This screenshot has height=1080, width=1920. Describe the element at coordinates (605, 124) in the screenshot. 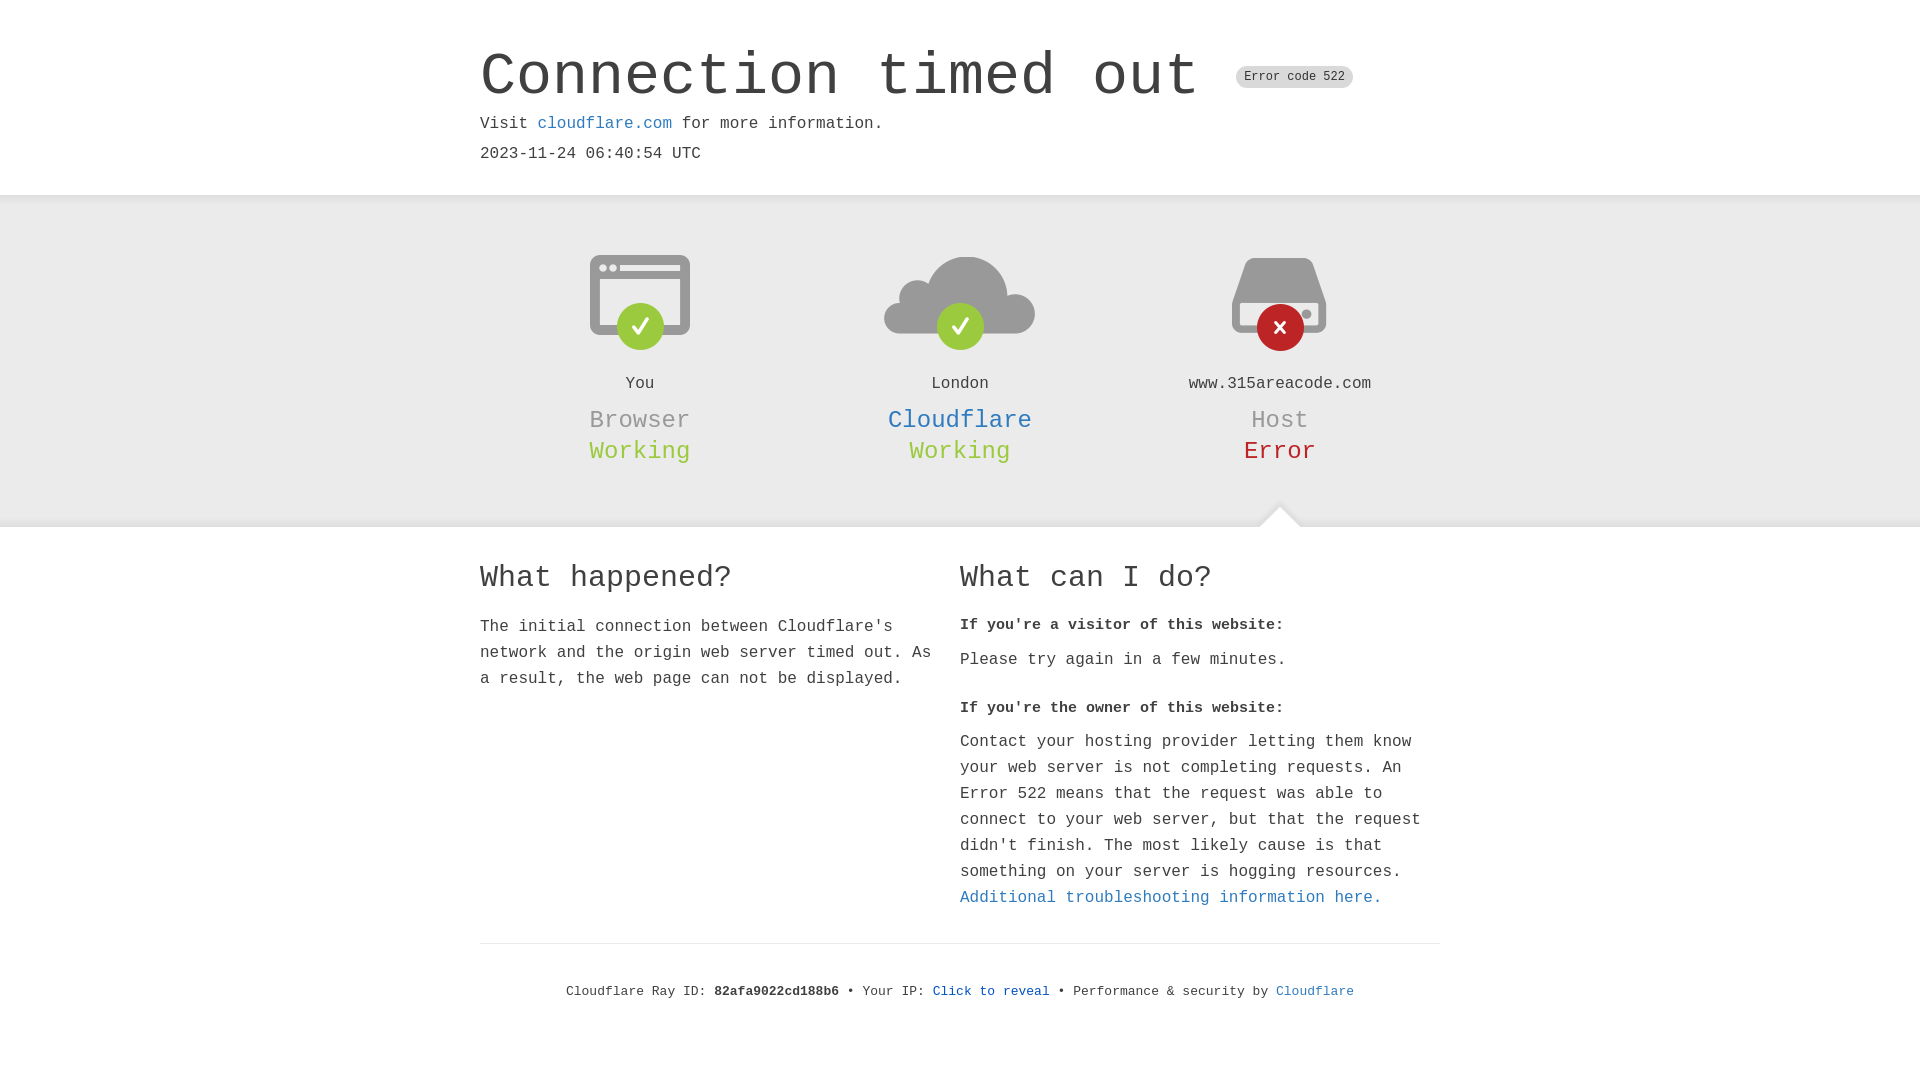

I see `cloudflare.com` at that location.